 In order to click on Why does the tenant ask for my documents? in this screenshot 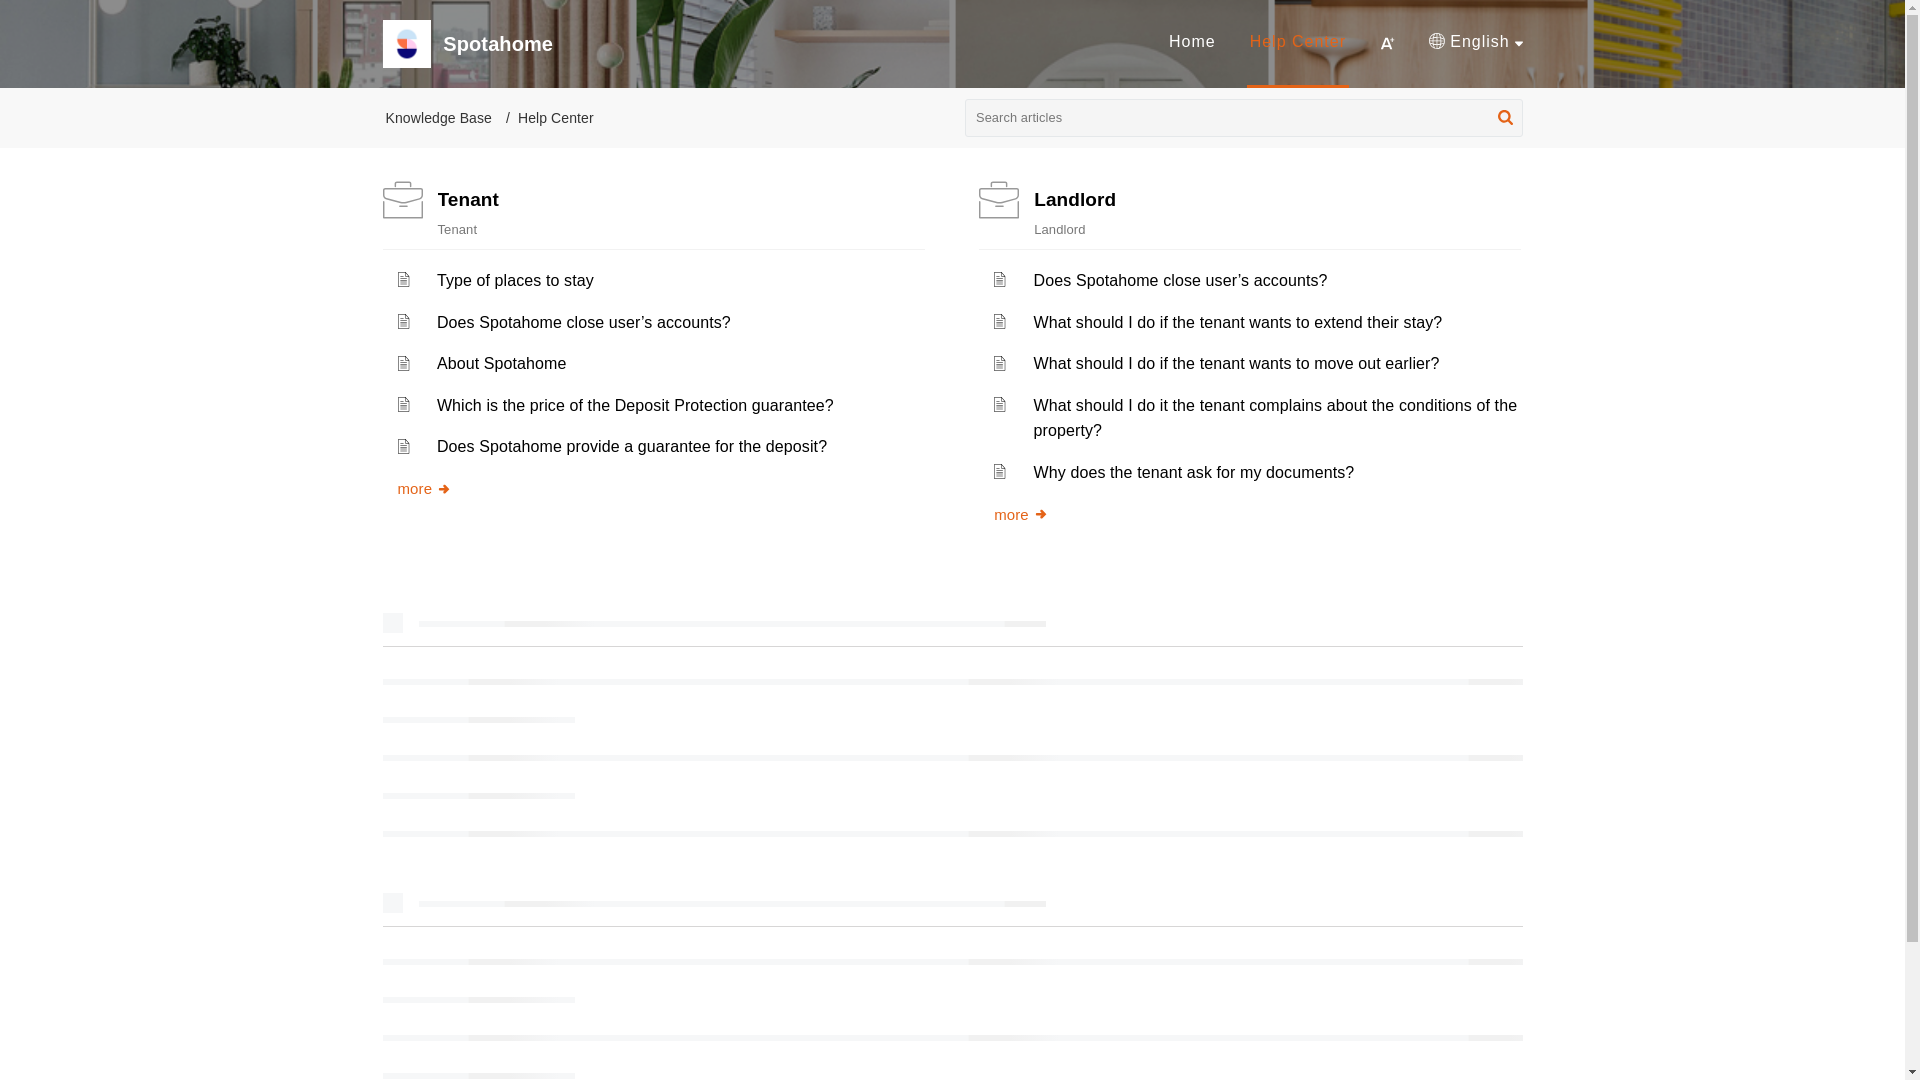, I will do `click(1194, 472)`.